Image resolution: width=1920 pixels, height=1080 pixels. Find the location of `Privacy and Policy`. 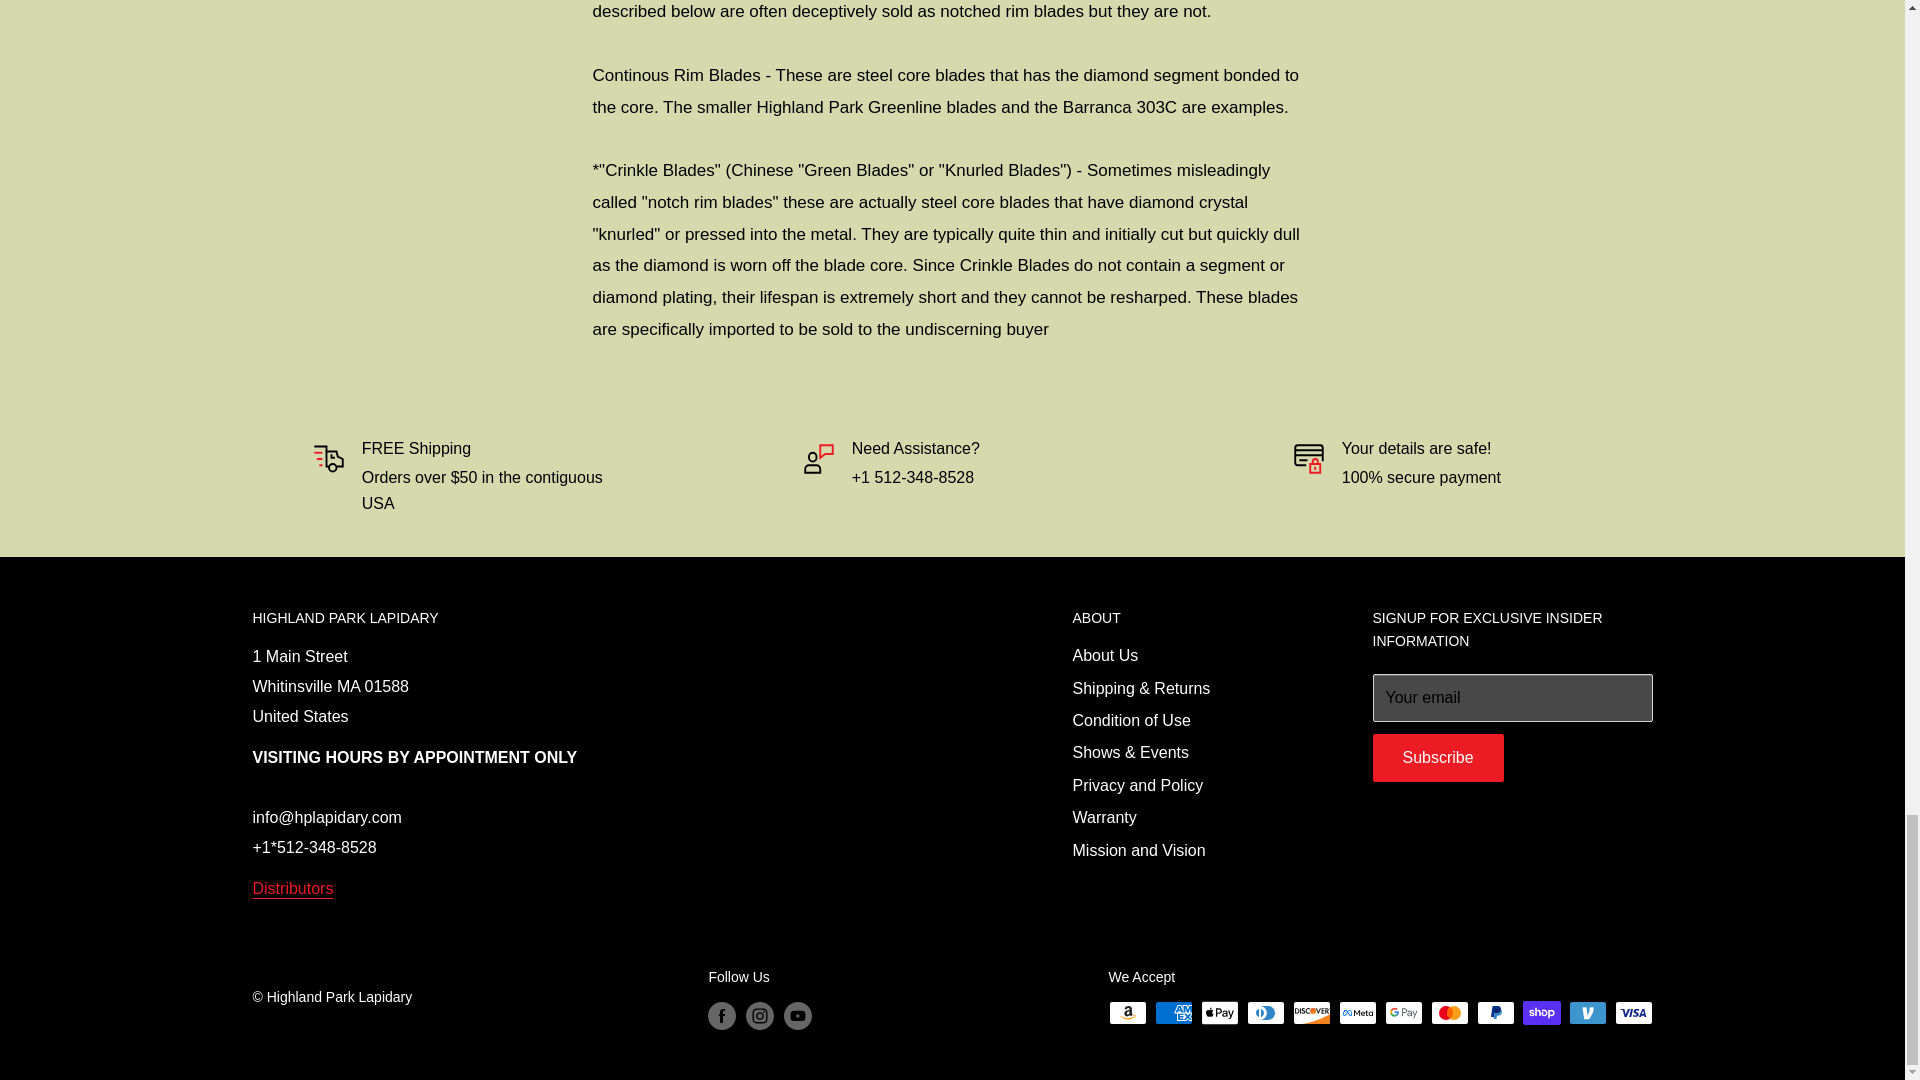

Privacy and Policy is located at coordinates (1186, 786).